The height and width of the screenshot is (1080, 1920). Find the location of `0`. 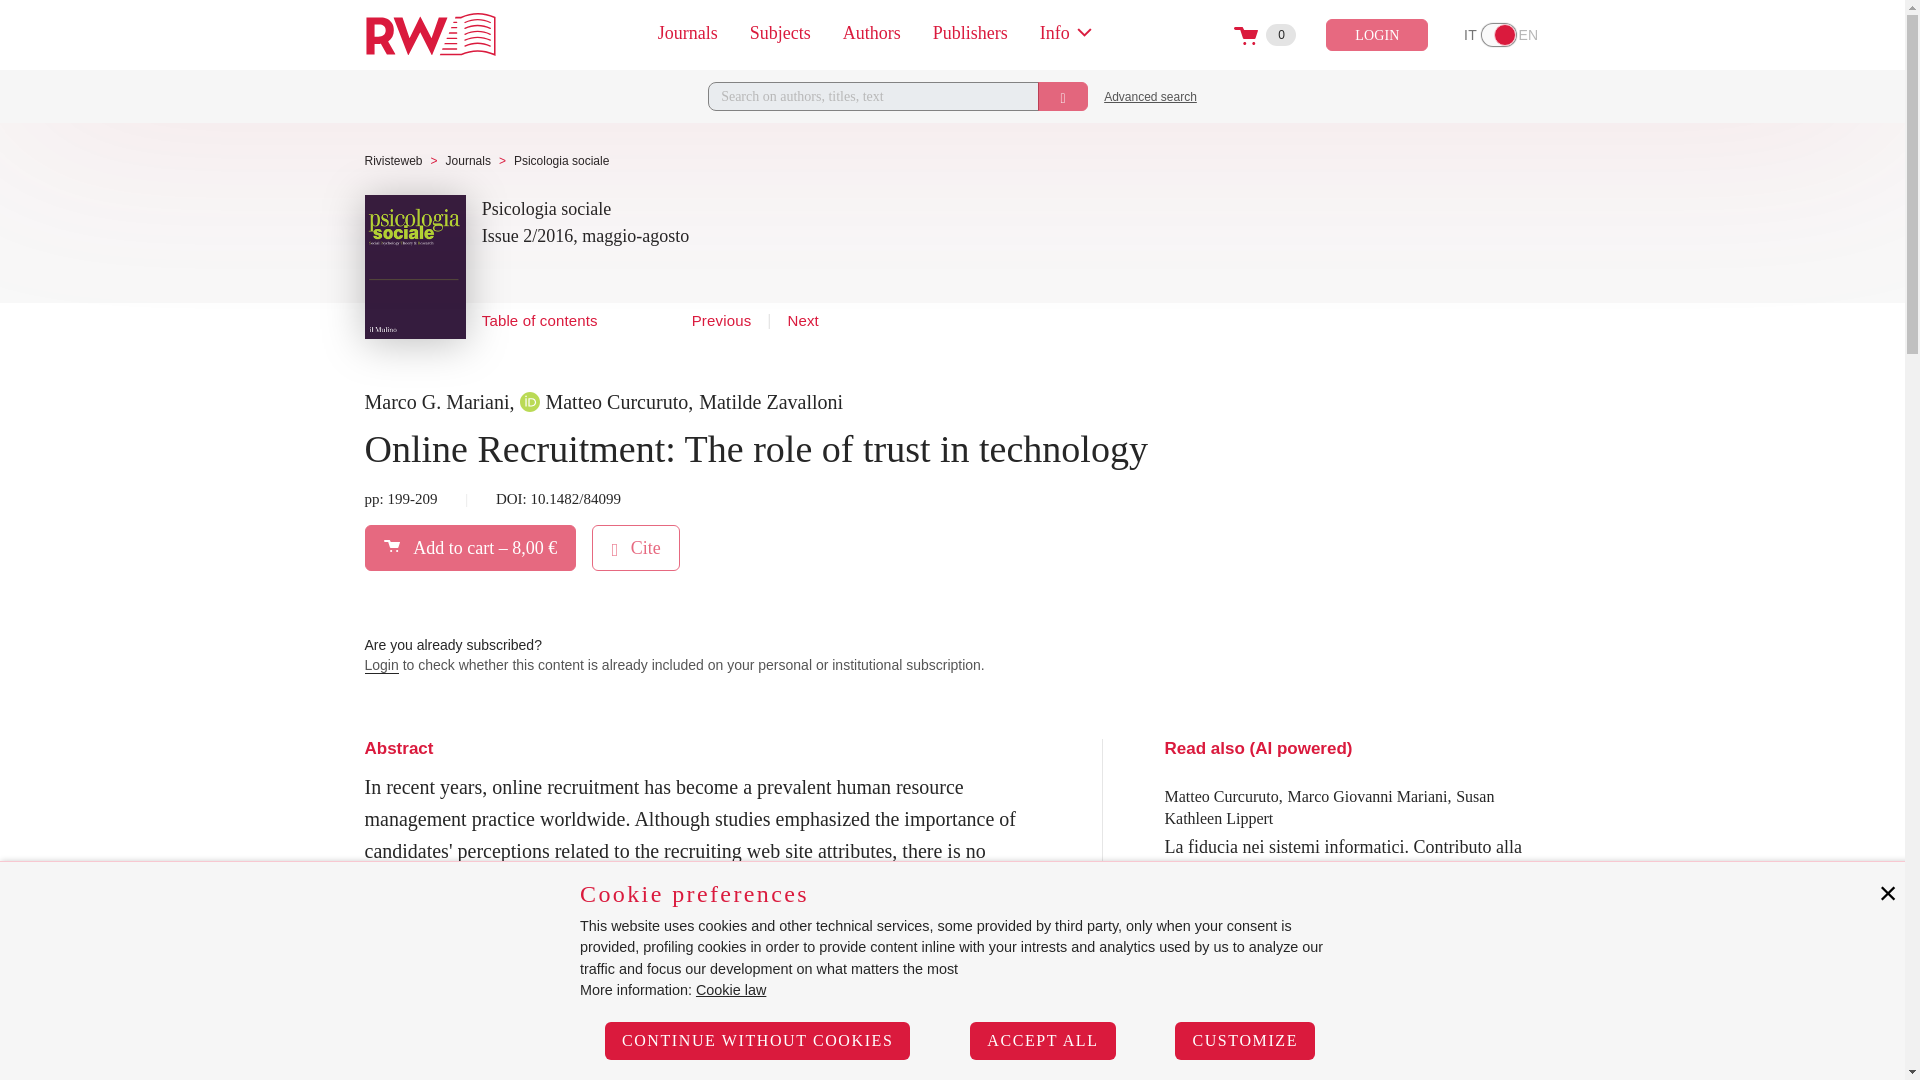

0 is located at coordinates (430, 34).